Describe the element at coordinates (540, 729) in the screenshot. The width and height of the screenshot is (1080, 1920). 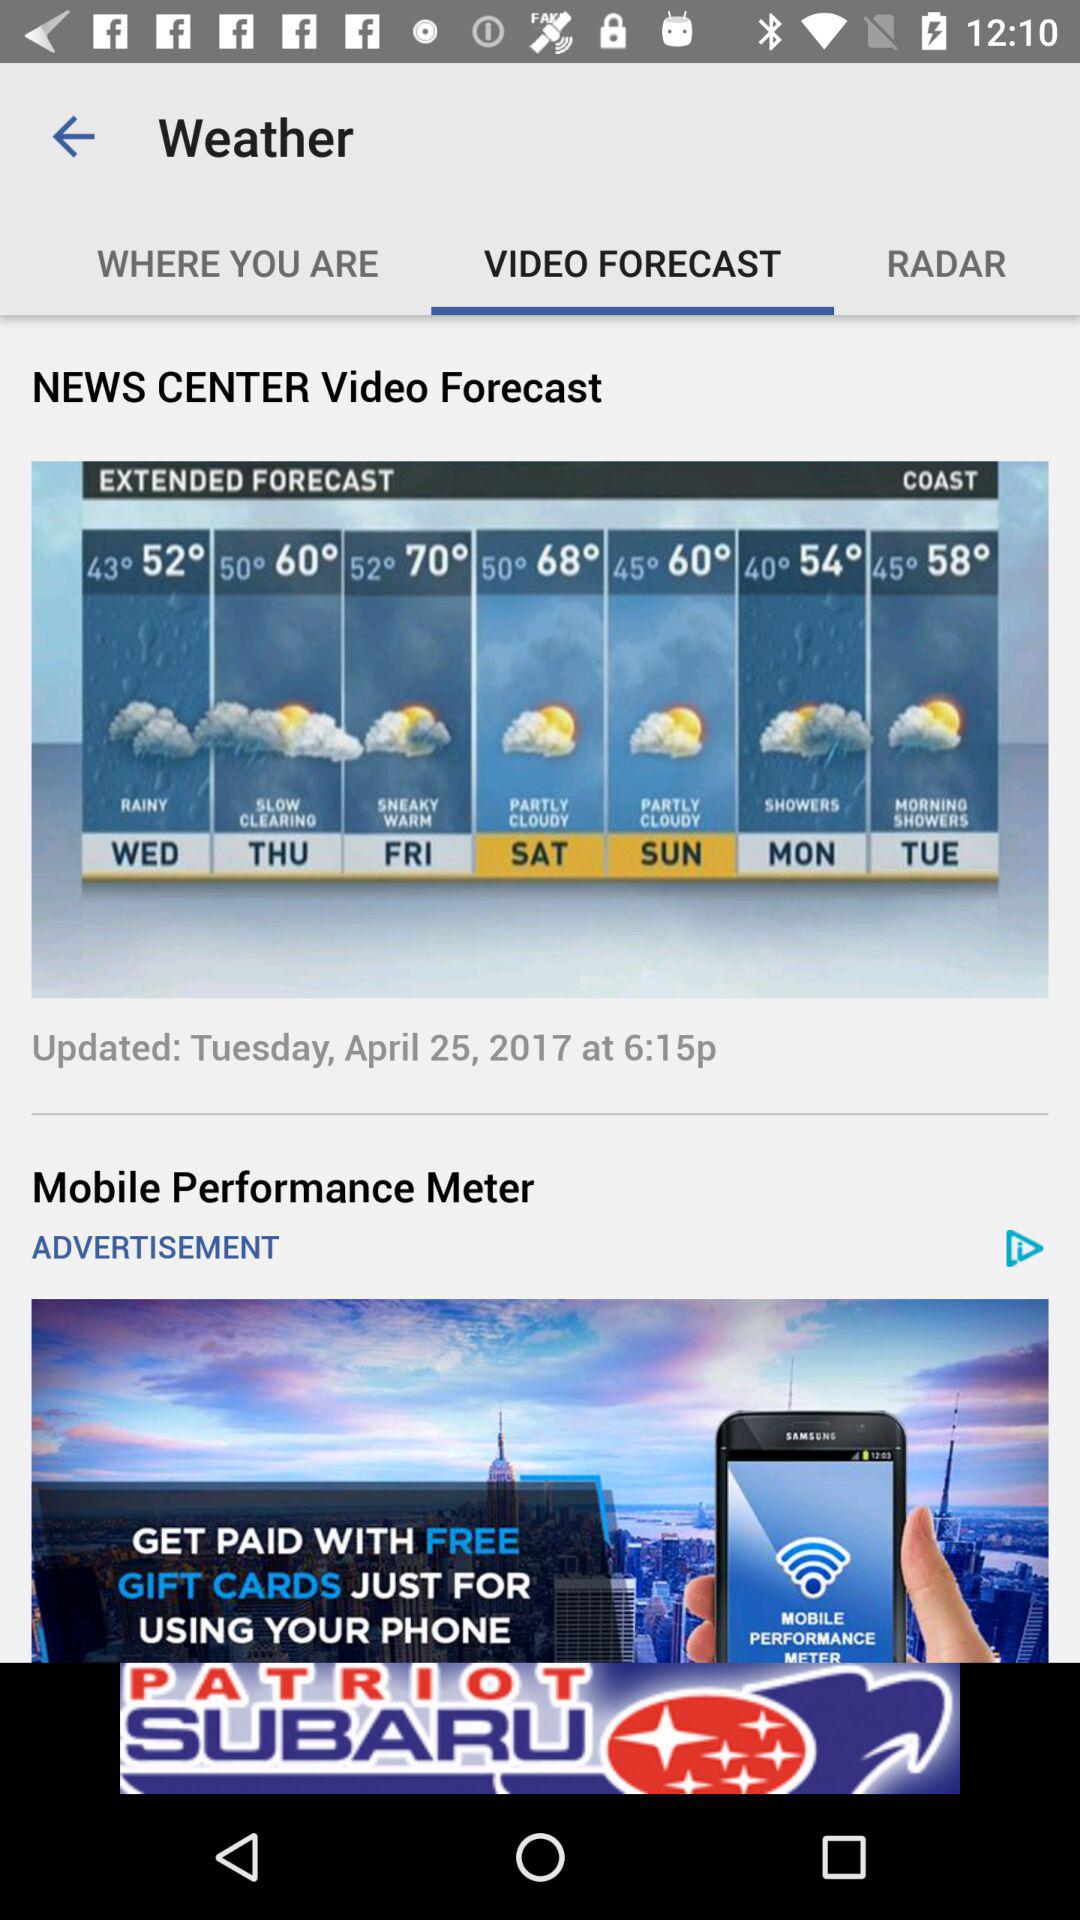
I see `select the image under news center video forecast` at that location.